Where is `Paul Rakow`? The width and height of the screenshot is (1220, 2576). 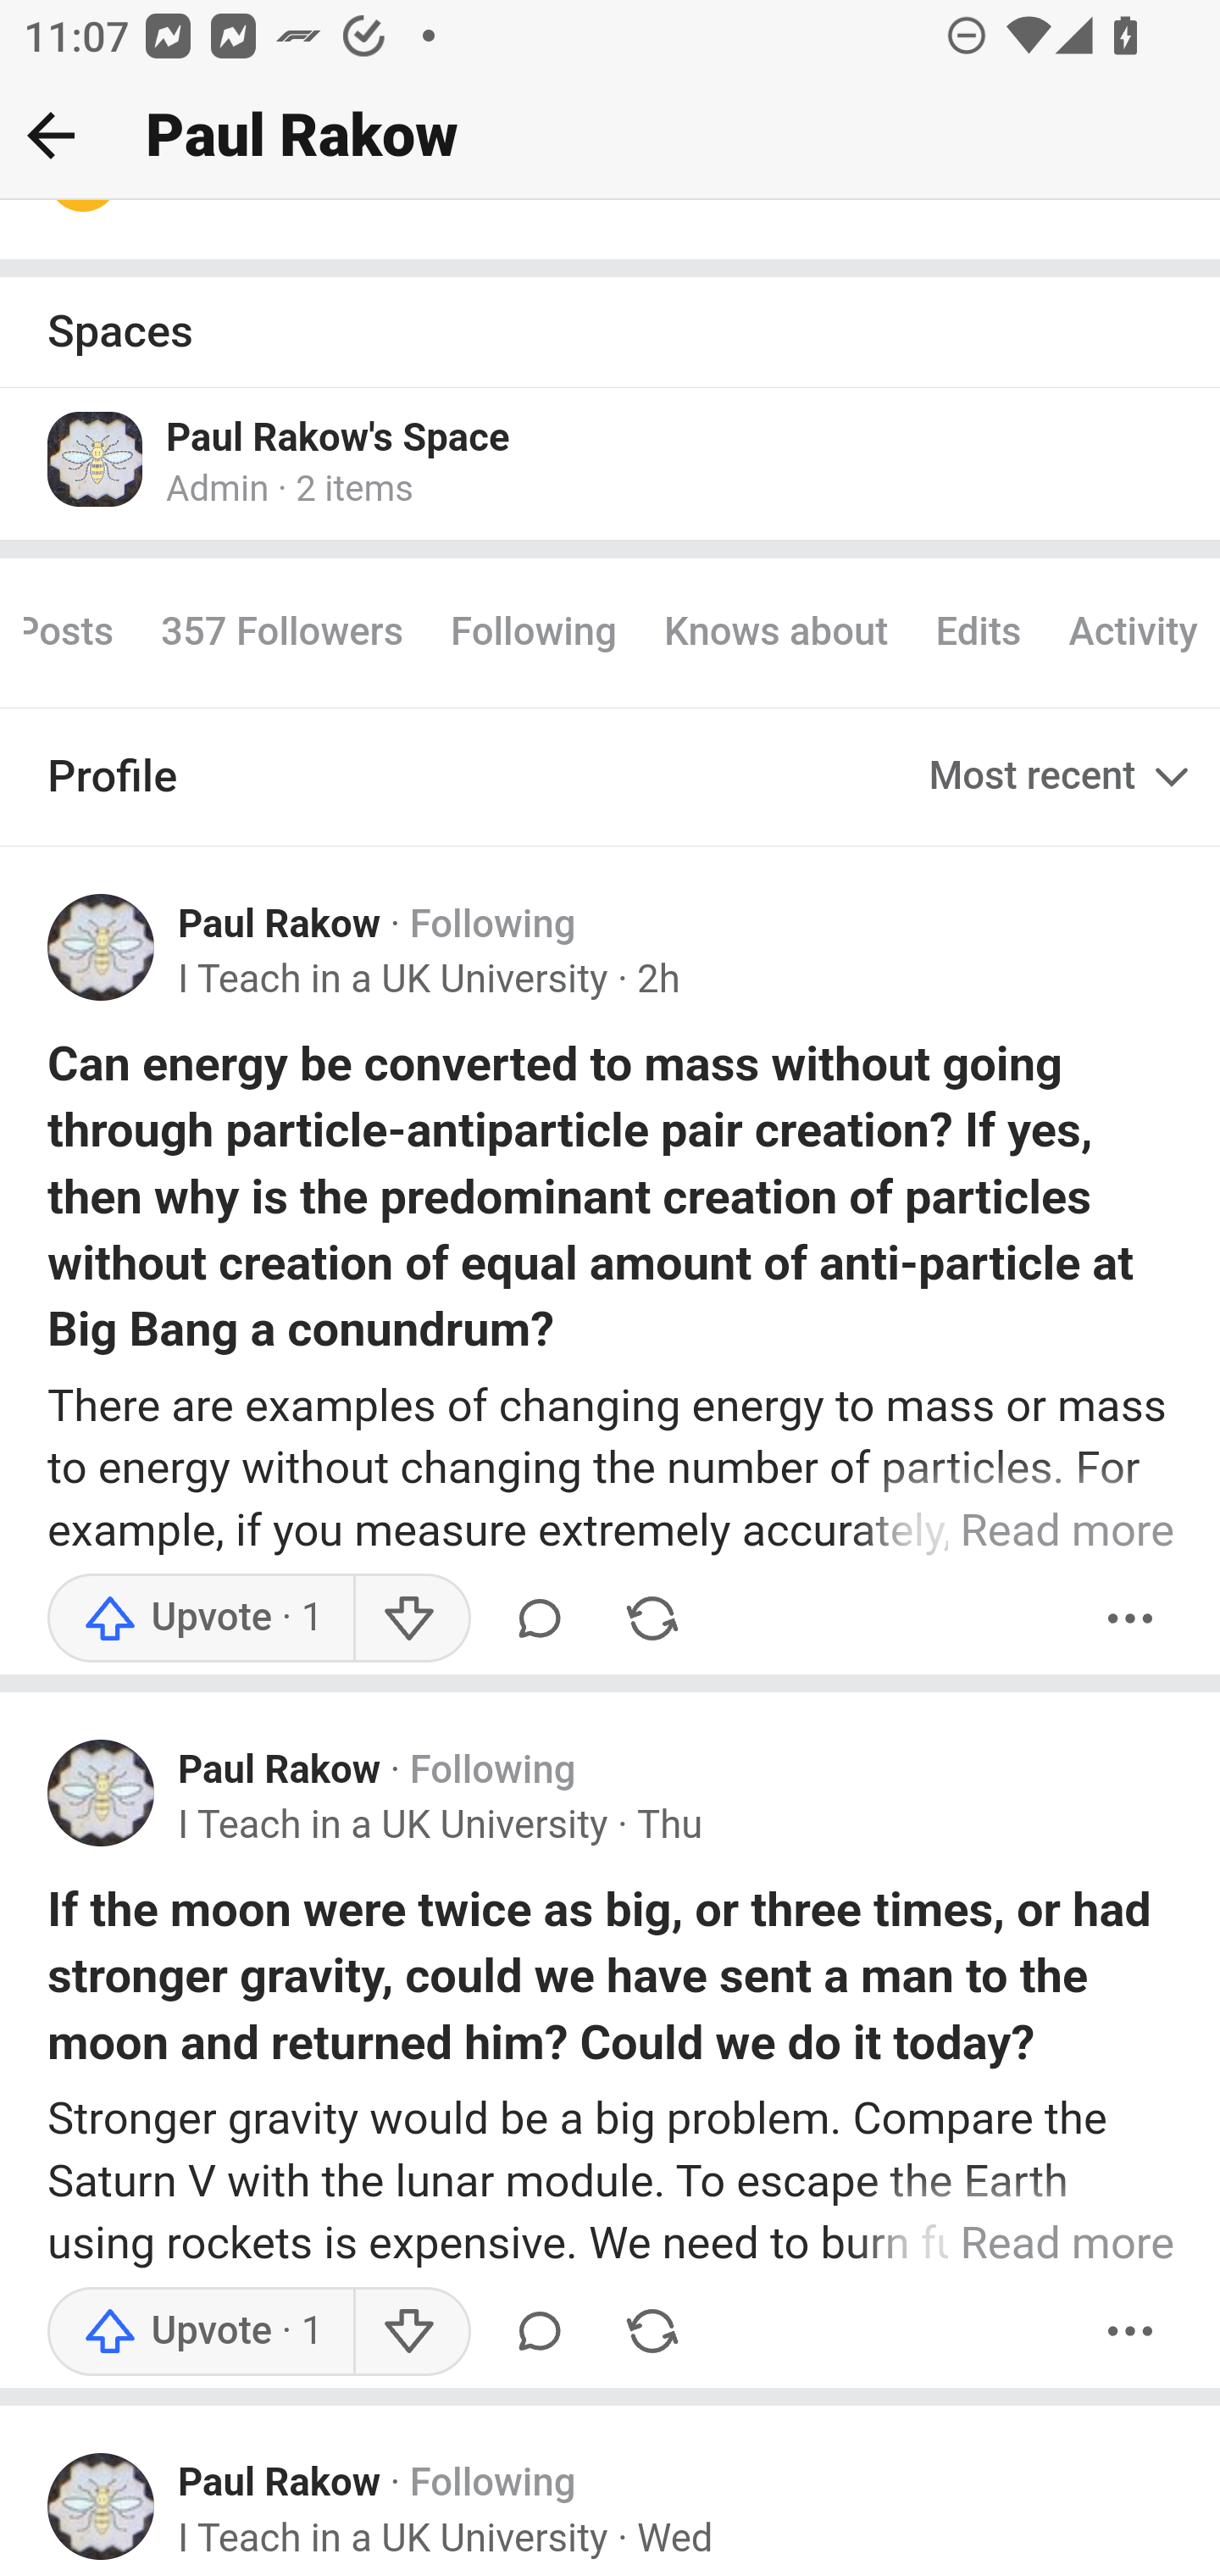
Paul Rakow is located at coordinates (280, 925).